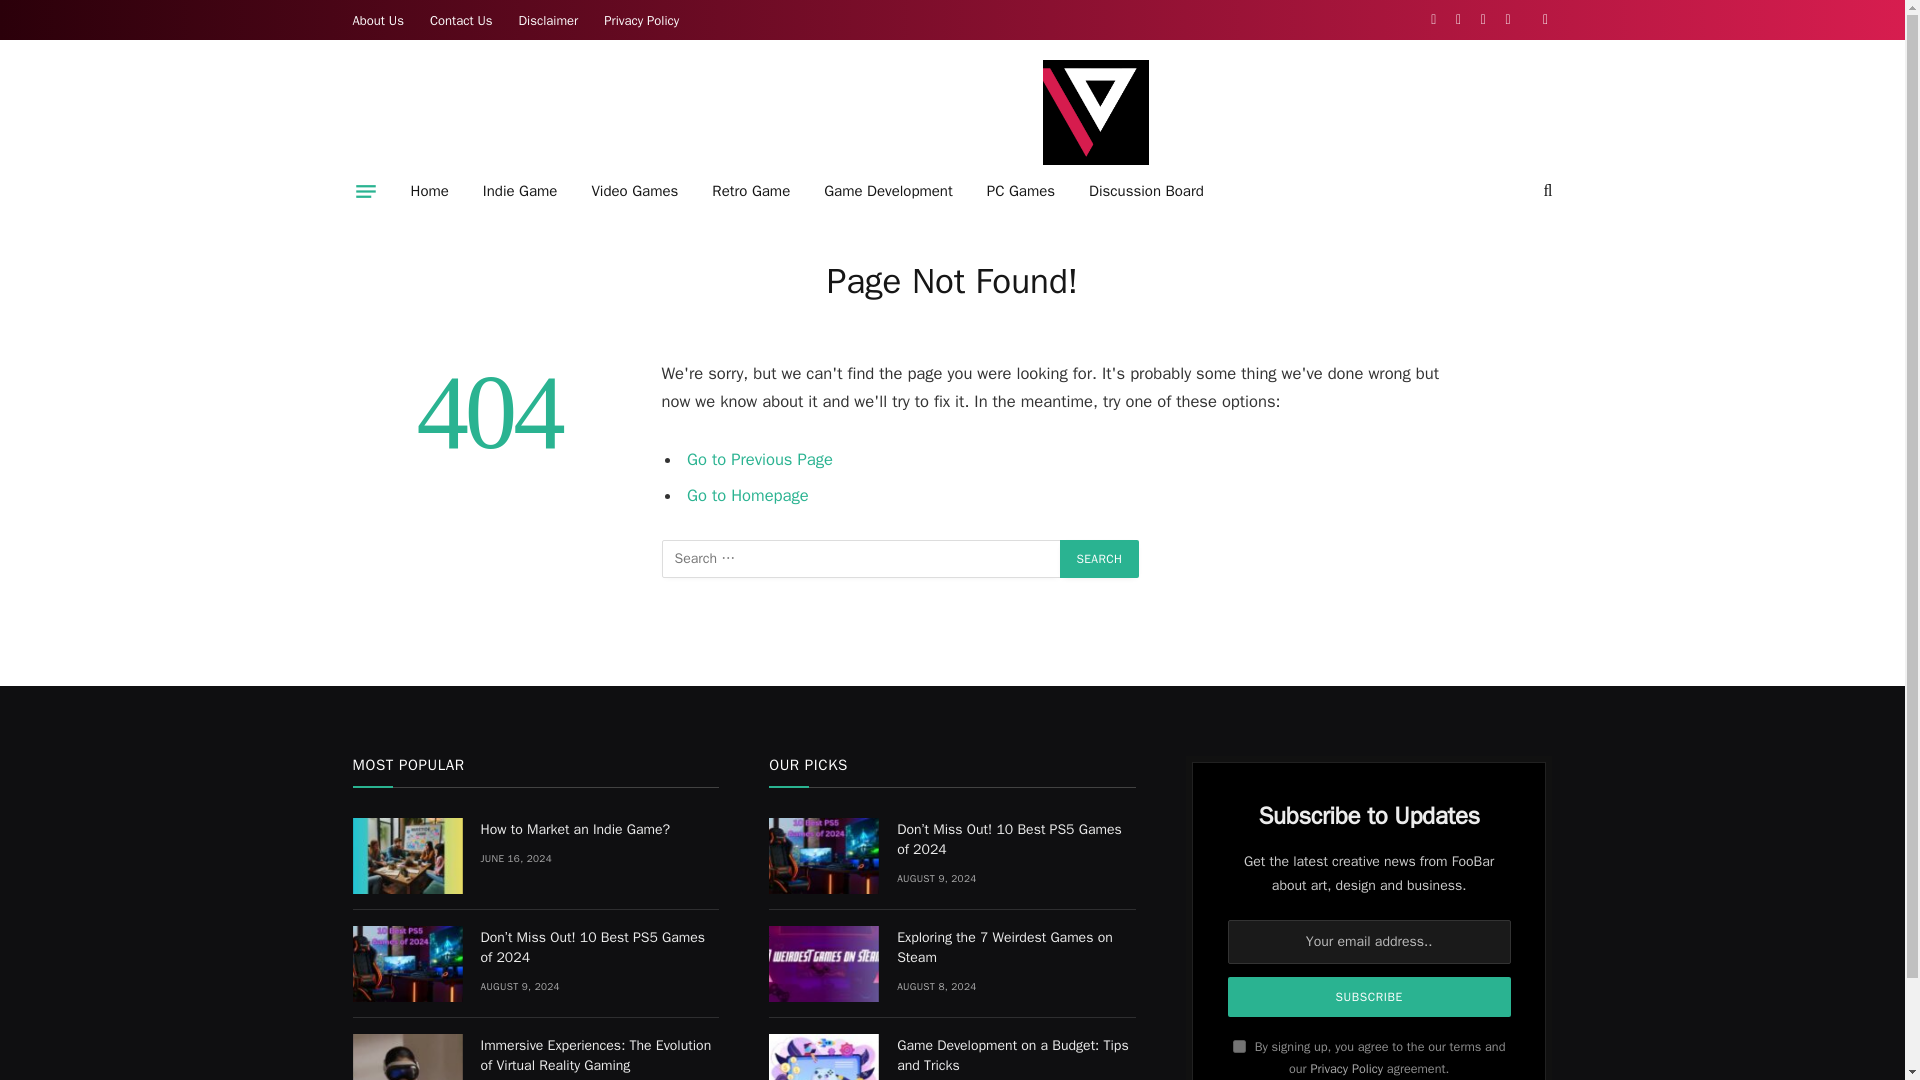 Image resolution: width=1920 pixels, height=1080 pixels. What do you see at coordinates (1146, 191) in the screenshot?
I see `Discussion Board` at bounding box center [1146, 191].